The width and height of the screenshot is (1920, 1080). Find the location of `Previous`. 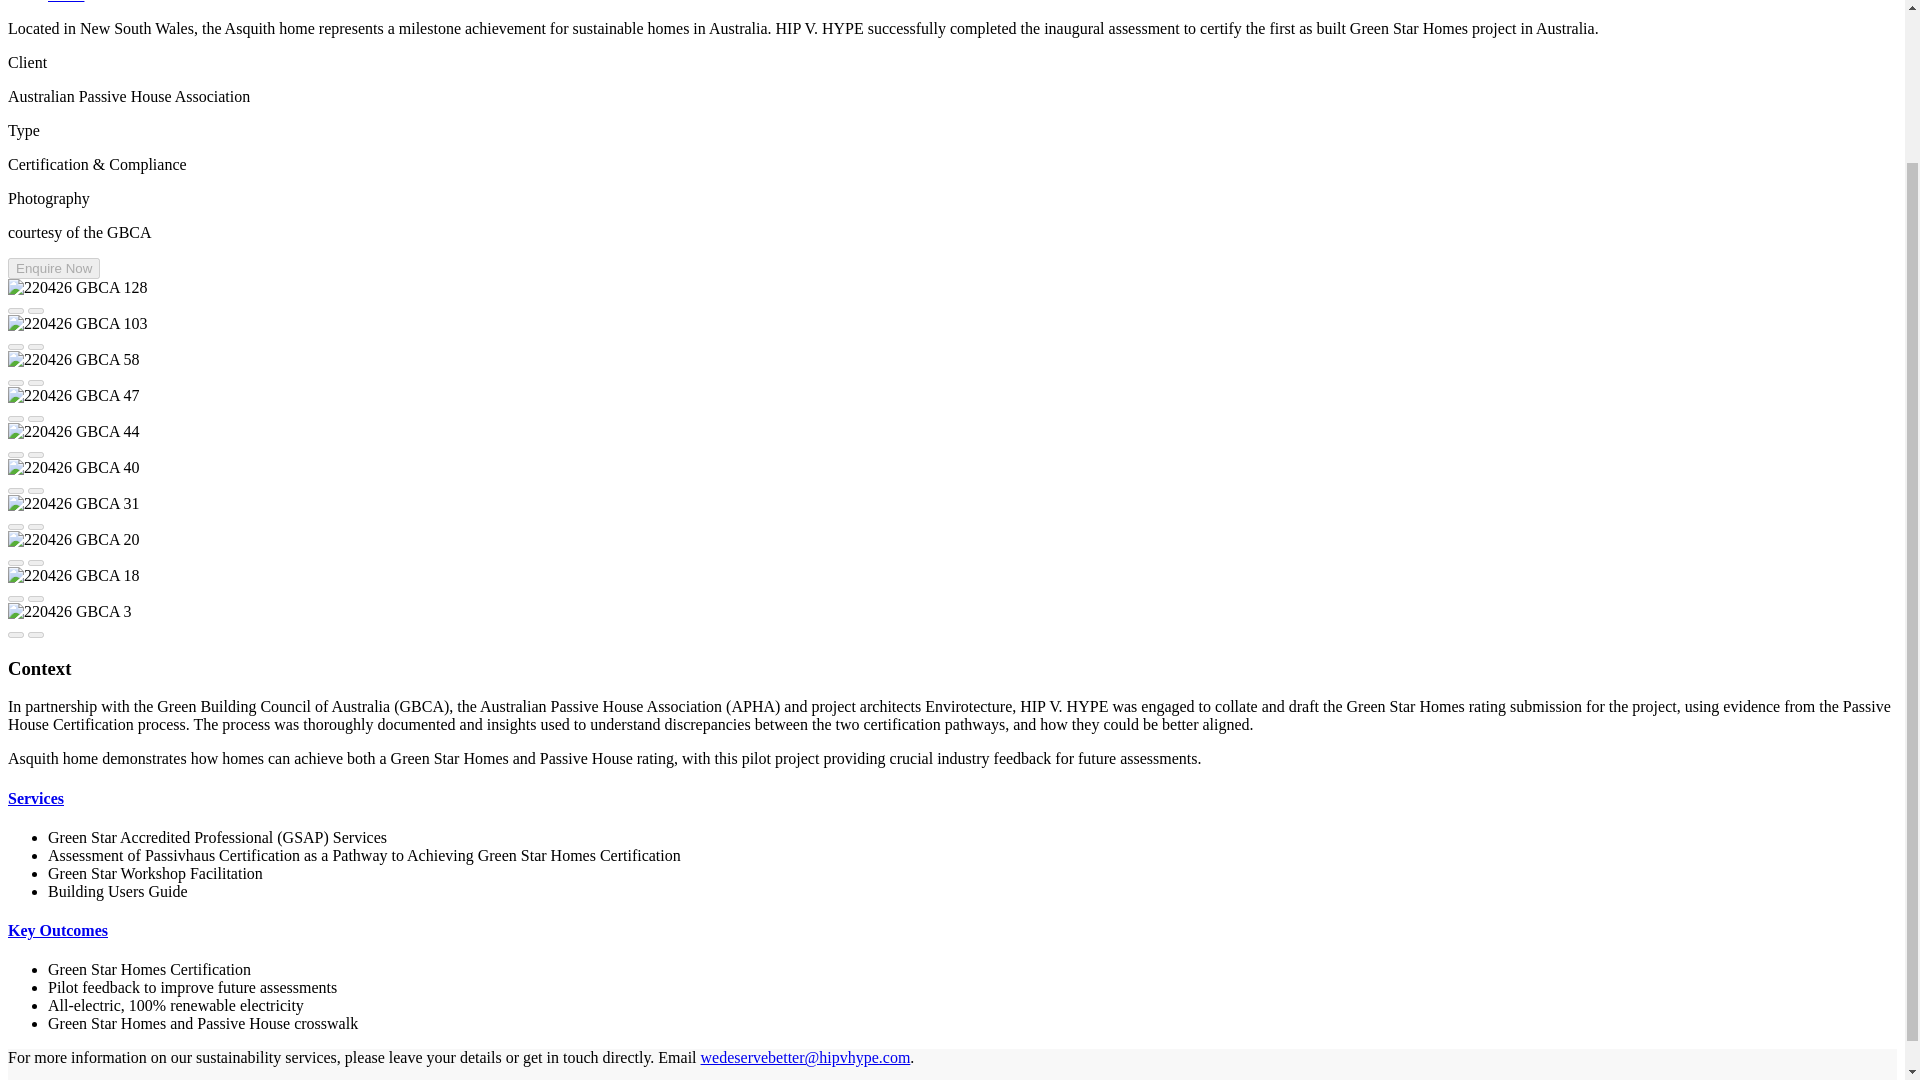

Previous is located at coordinates (15, 490).